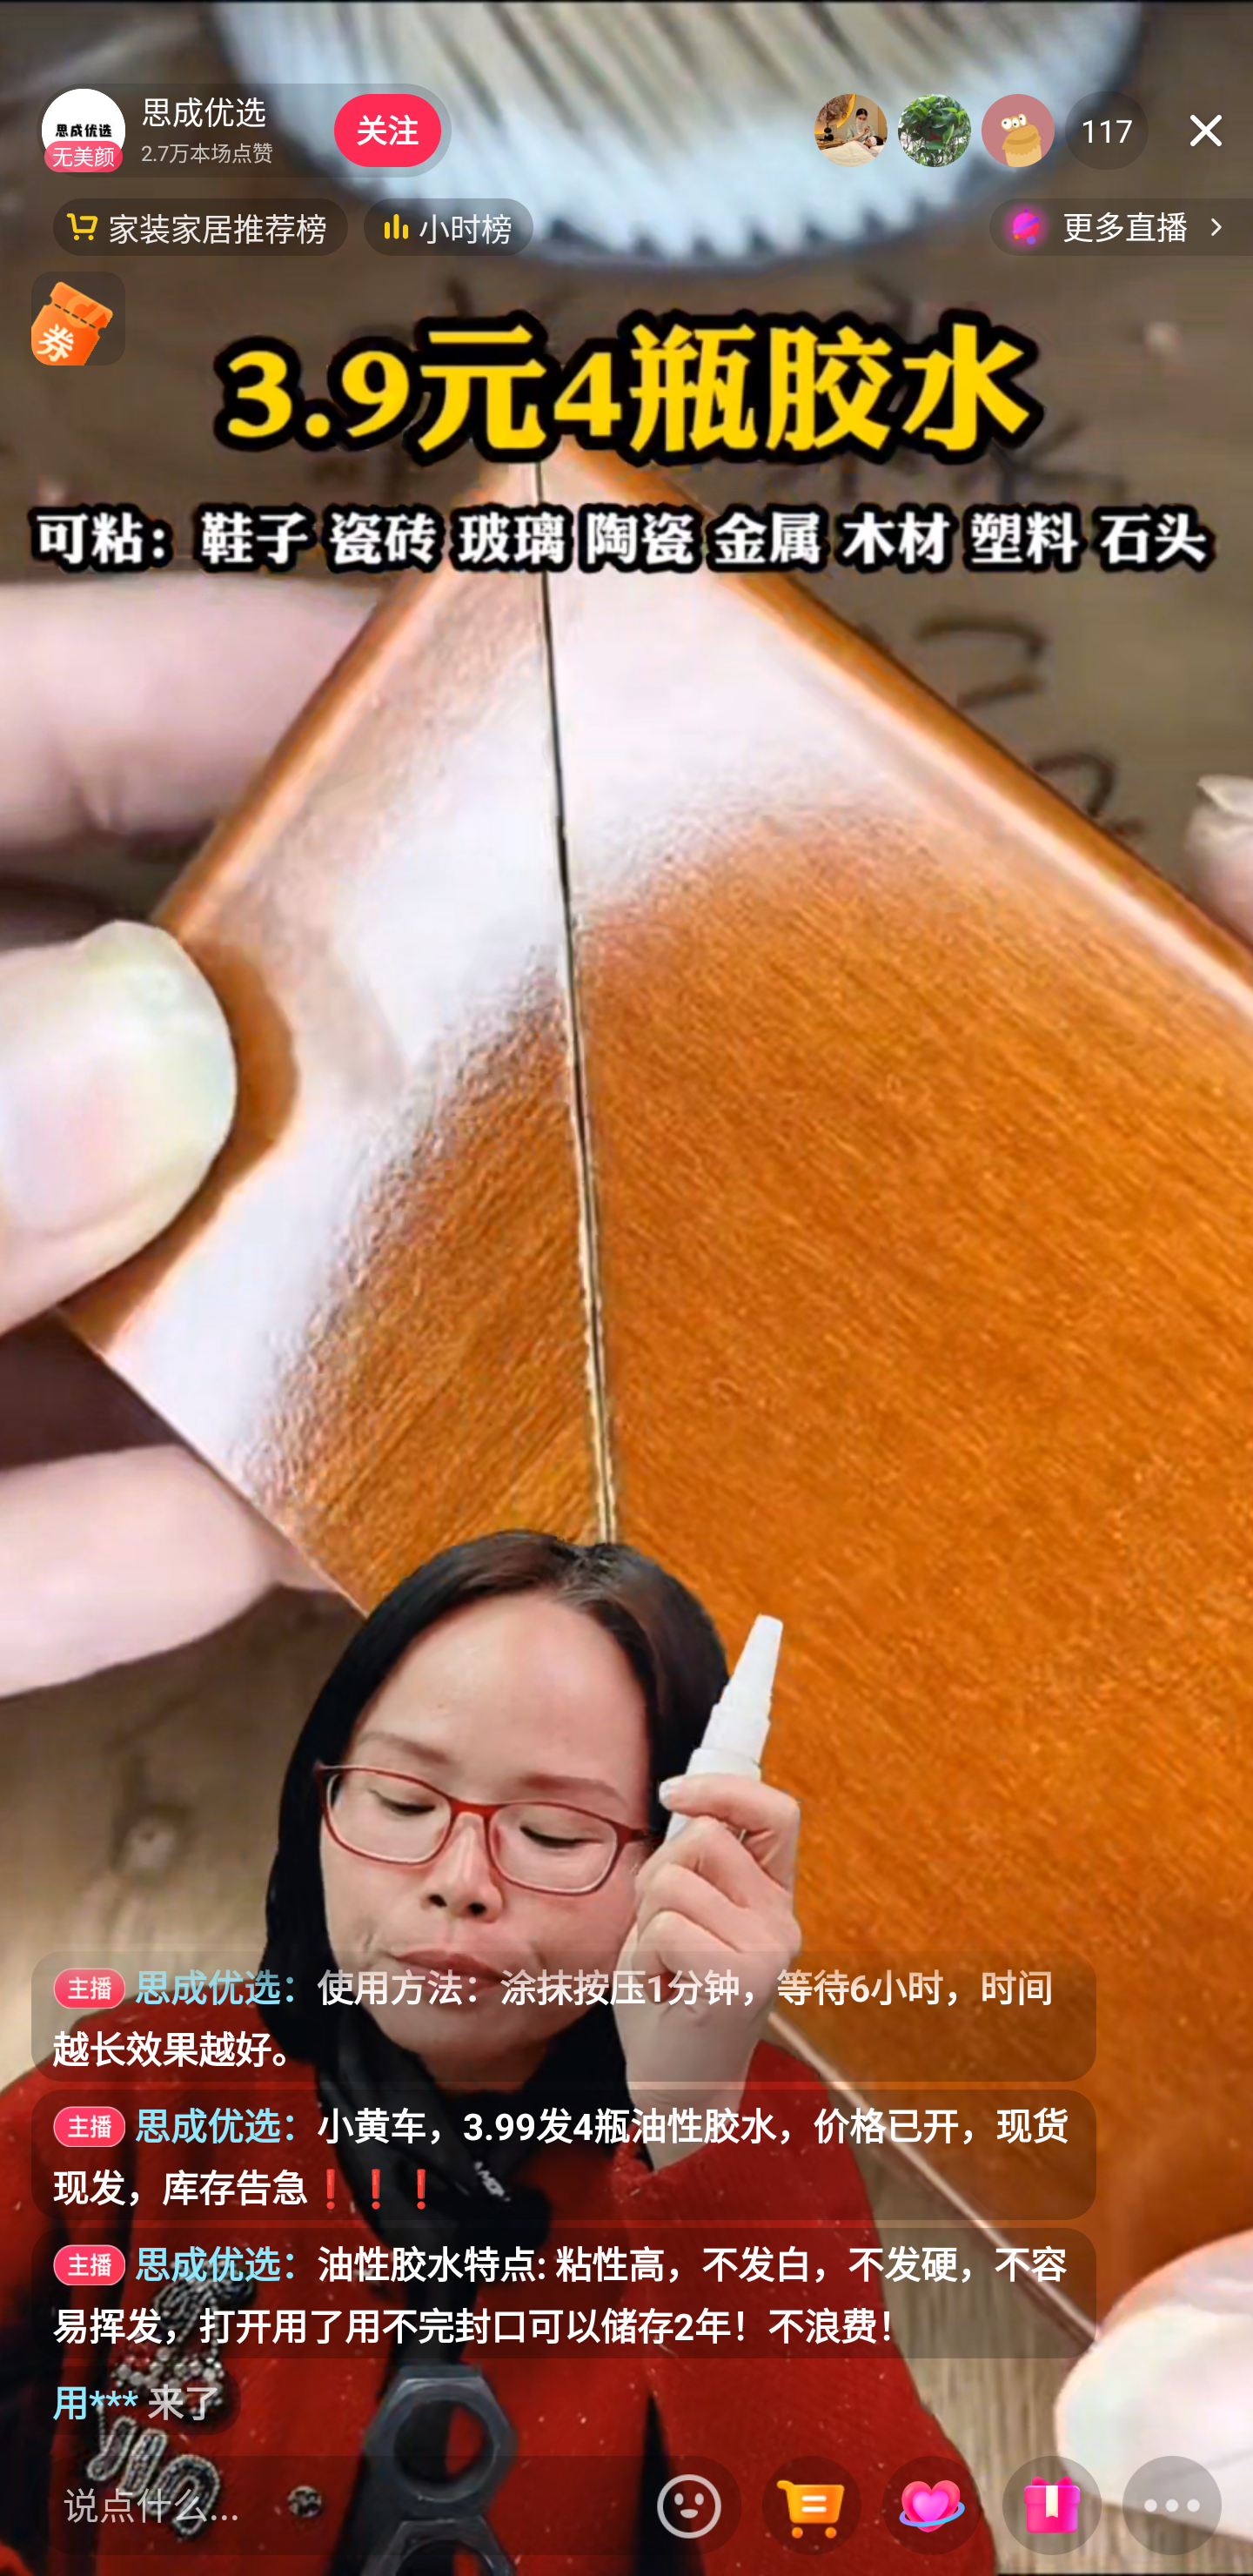 This screenshot has width=1253, height=2576. What do you see at coordinates (78, 318) in the screenshot?
I see `优惠券 按钮` at bounding box center [78, 318].